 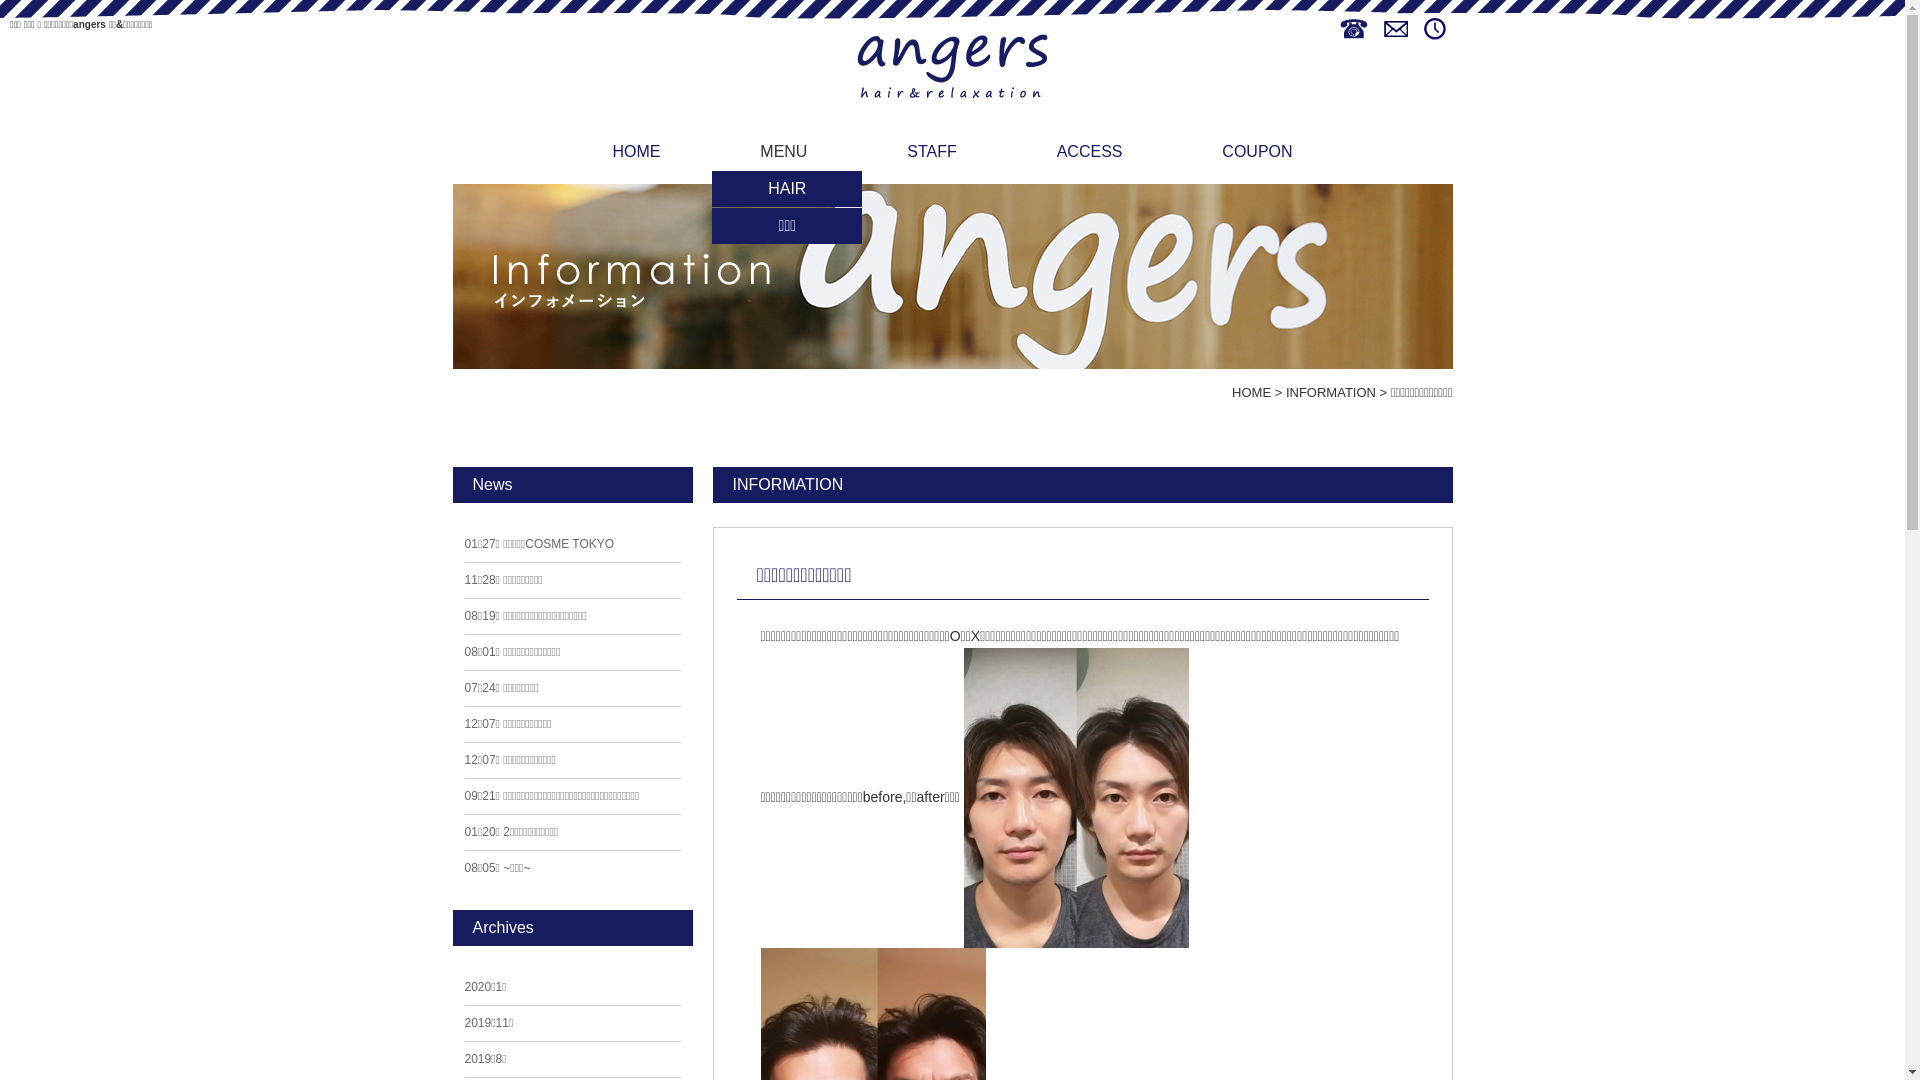 I want to click on STAFF, so click(x=932, y=152).